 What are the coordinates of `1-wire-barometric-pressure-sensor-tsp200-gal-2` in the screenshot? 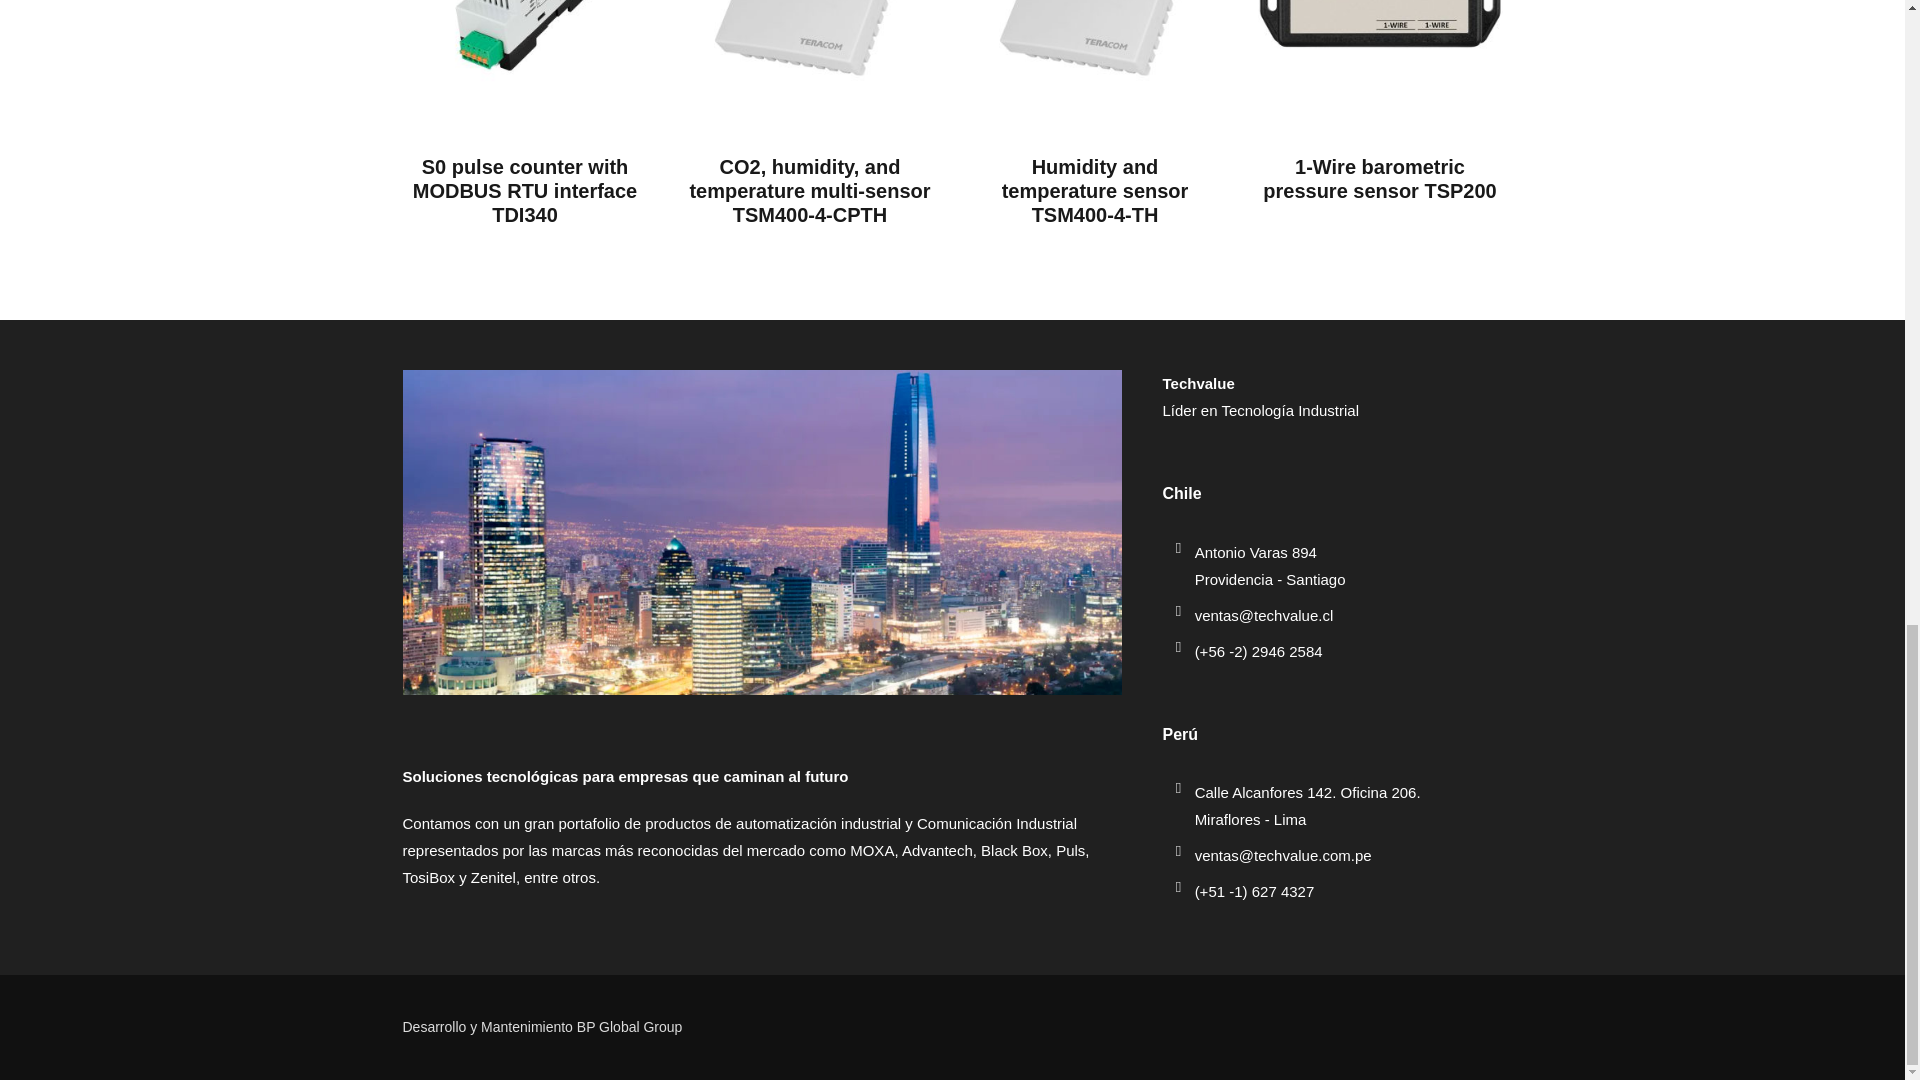 It's located at (1380, 58).